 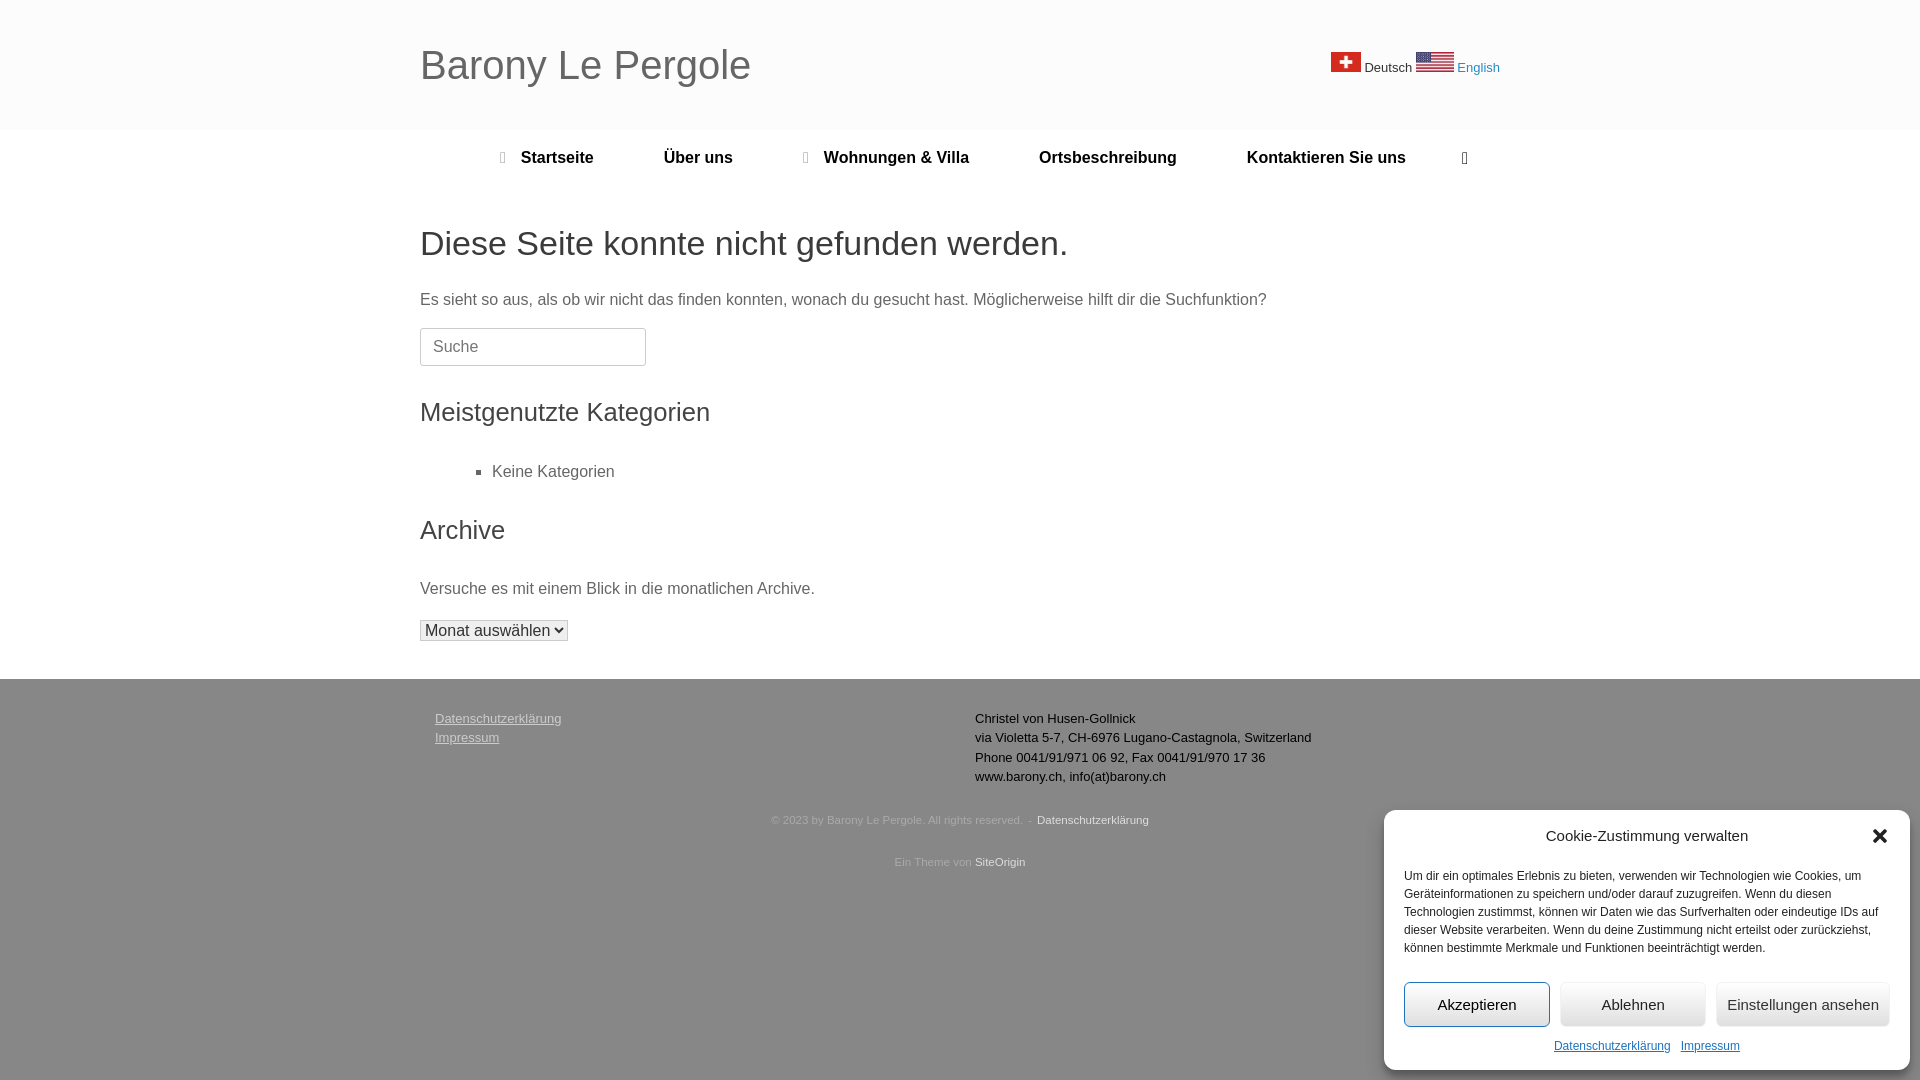 What do you see at coordinates (1458, 68) in the screenshot?
I see ` English` at bounding box center [1458, 68].